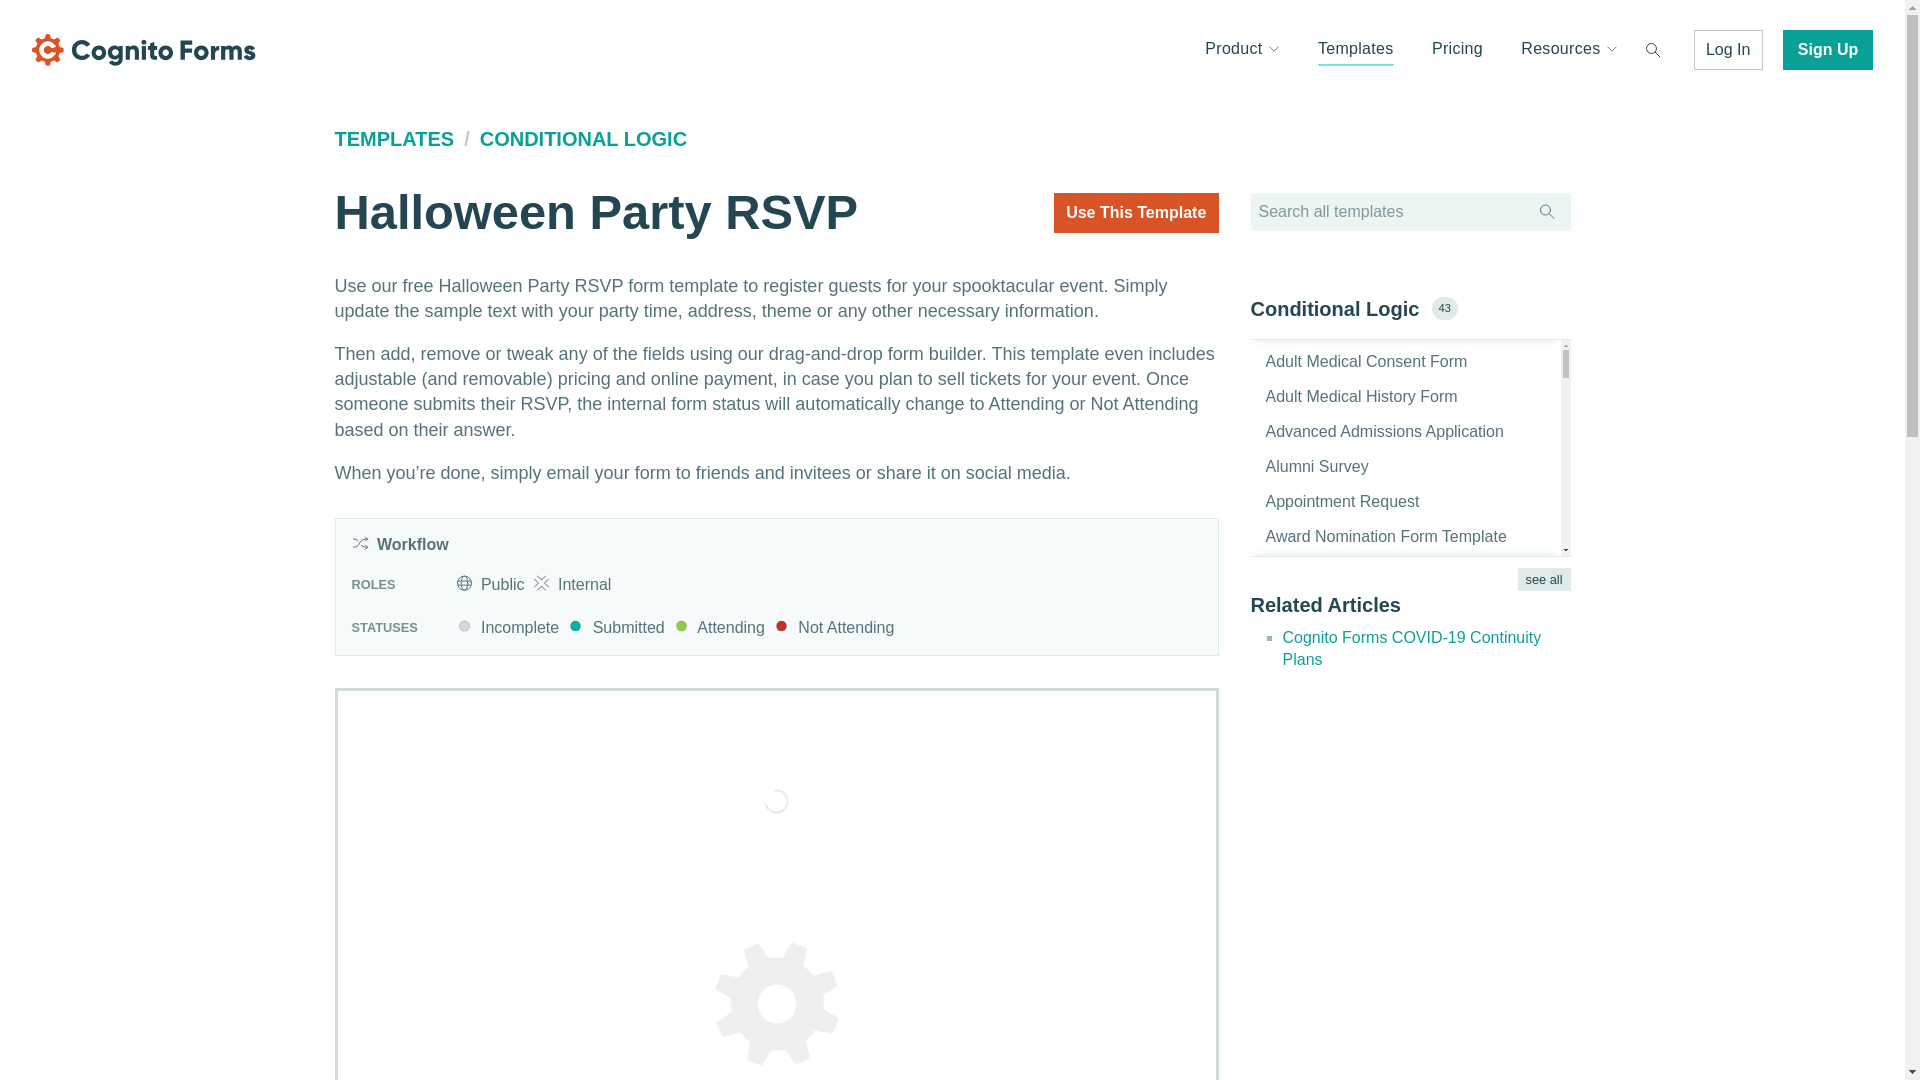 This screenshot has height=1080, width=1920. Describe the element at coordinates (1334, 500) in the screenshot. I see `Appointment Request` at that location.